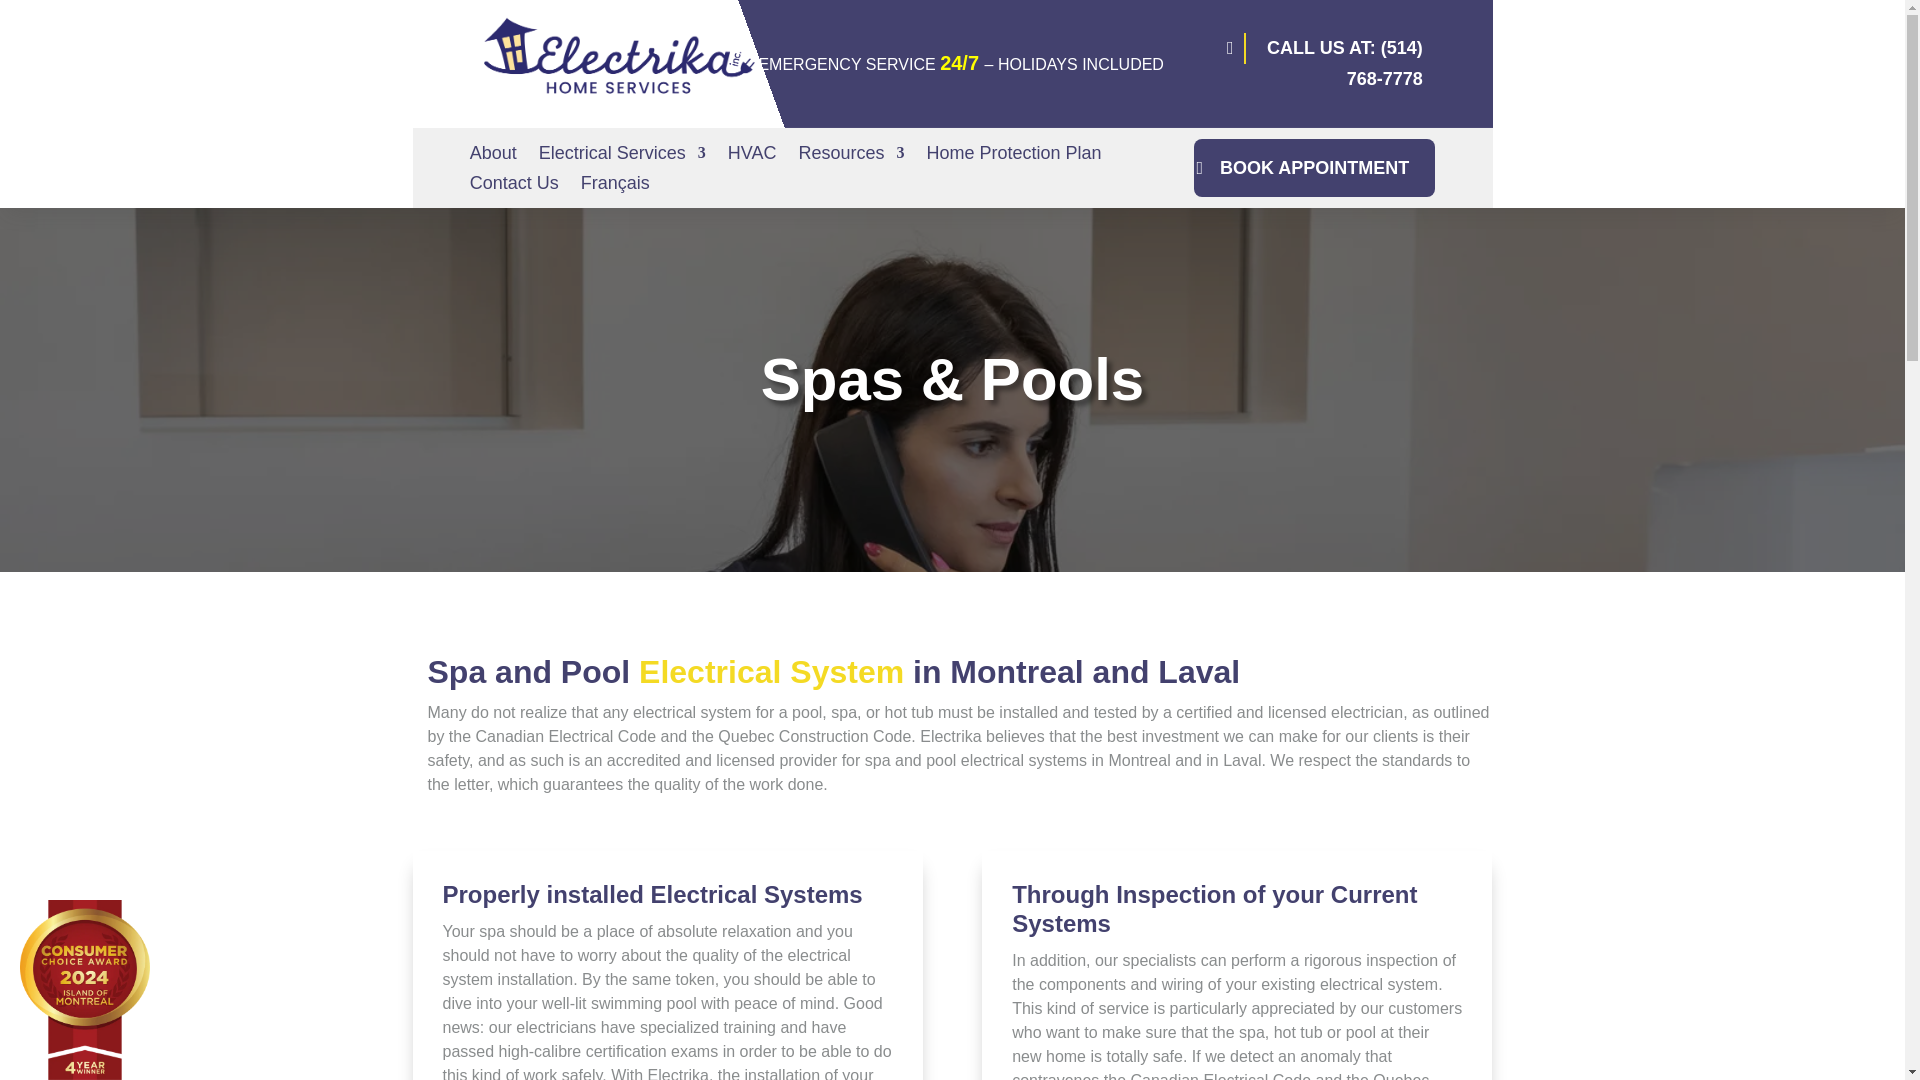 The image size is (1920, 1080). Describe the element at coordinates (622, 156) in the screenshot. I see `Electrical Services` at that location.